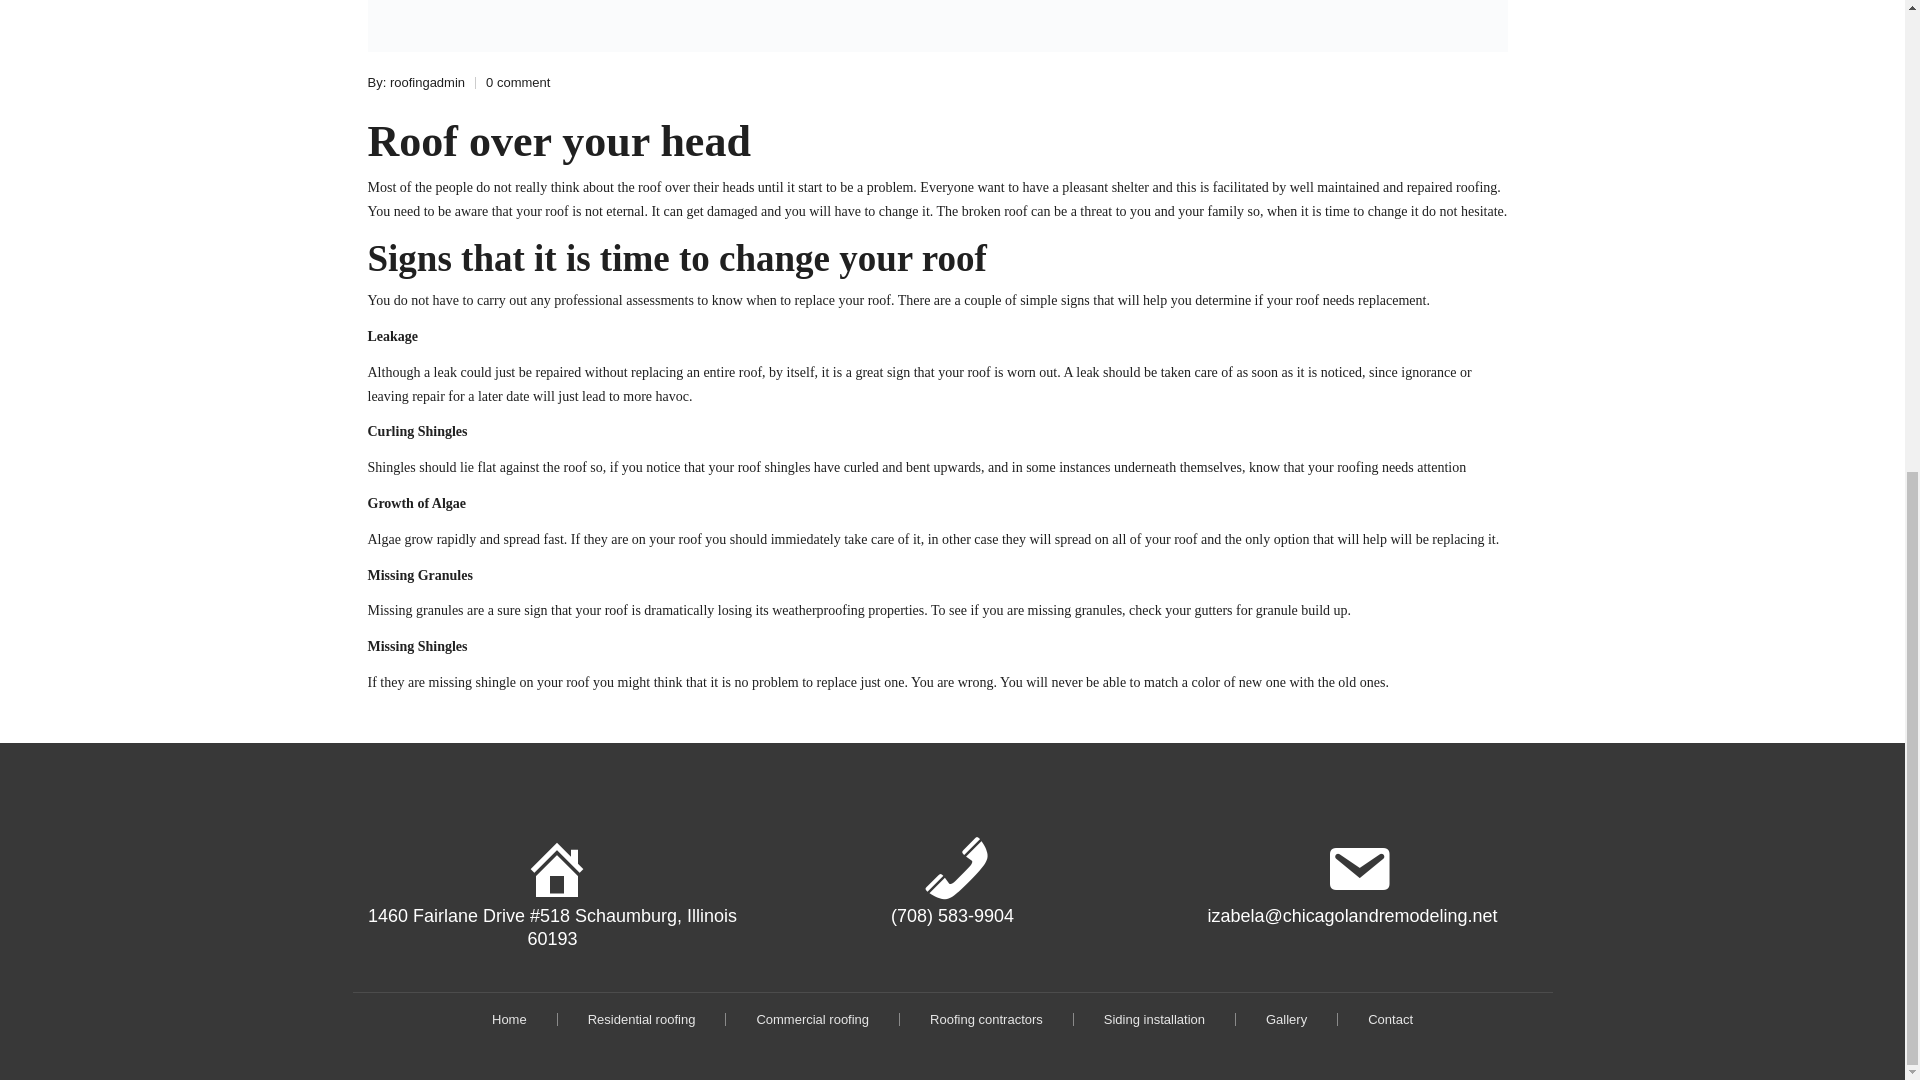  I want to click on Residential roofing, so click(641, 1019).